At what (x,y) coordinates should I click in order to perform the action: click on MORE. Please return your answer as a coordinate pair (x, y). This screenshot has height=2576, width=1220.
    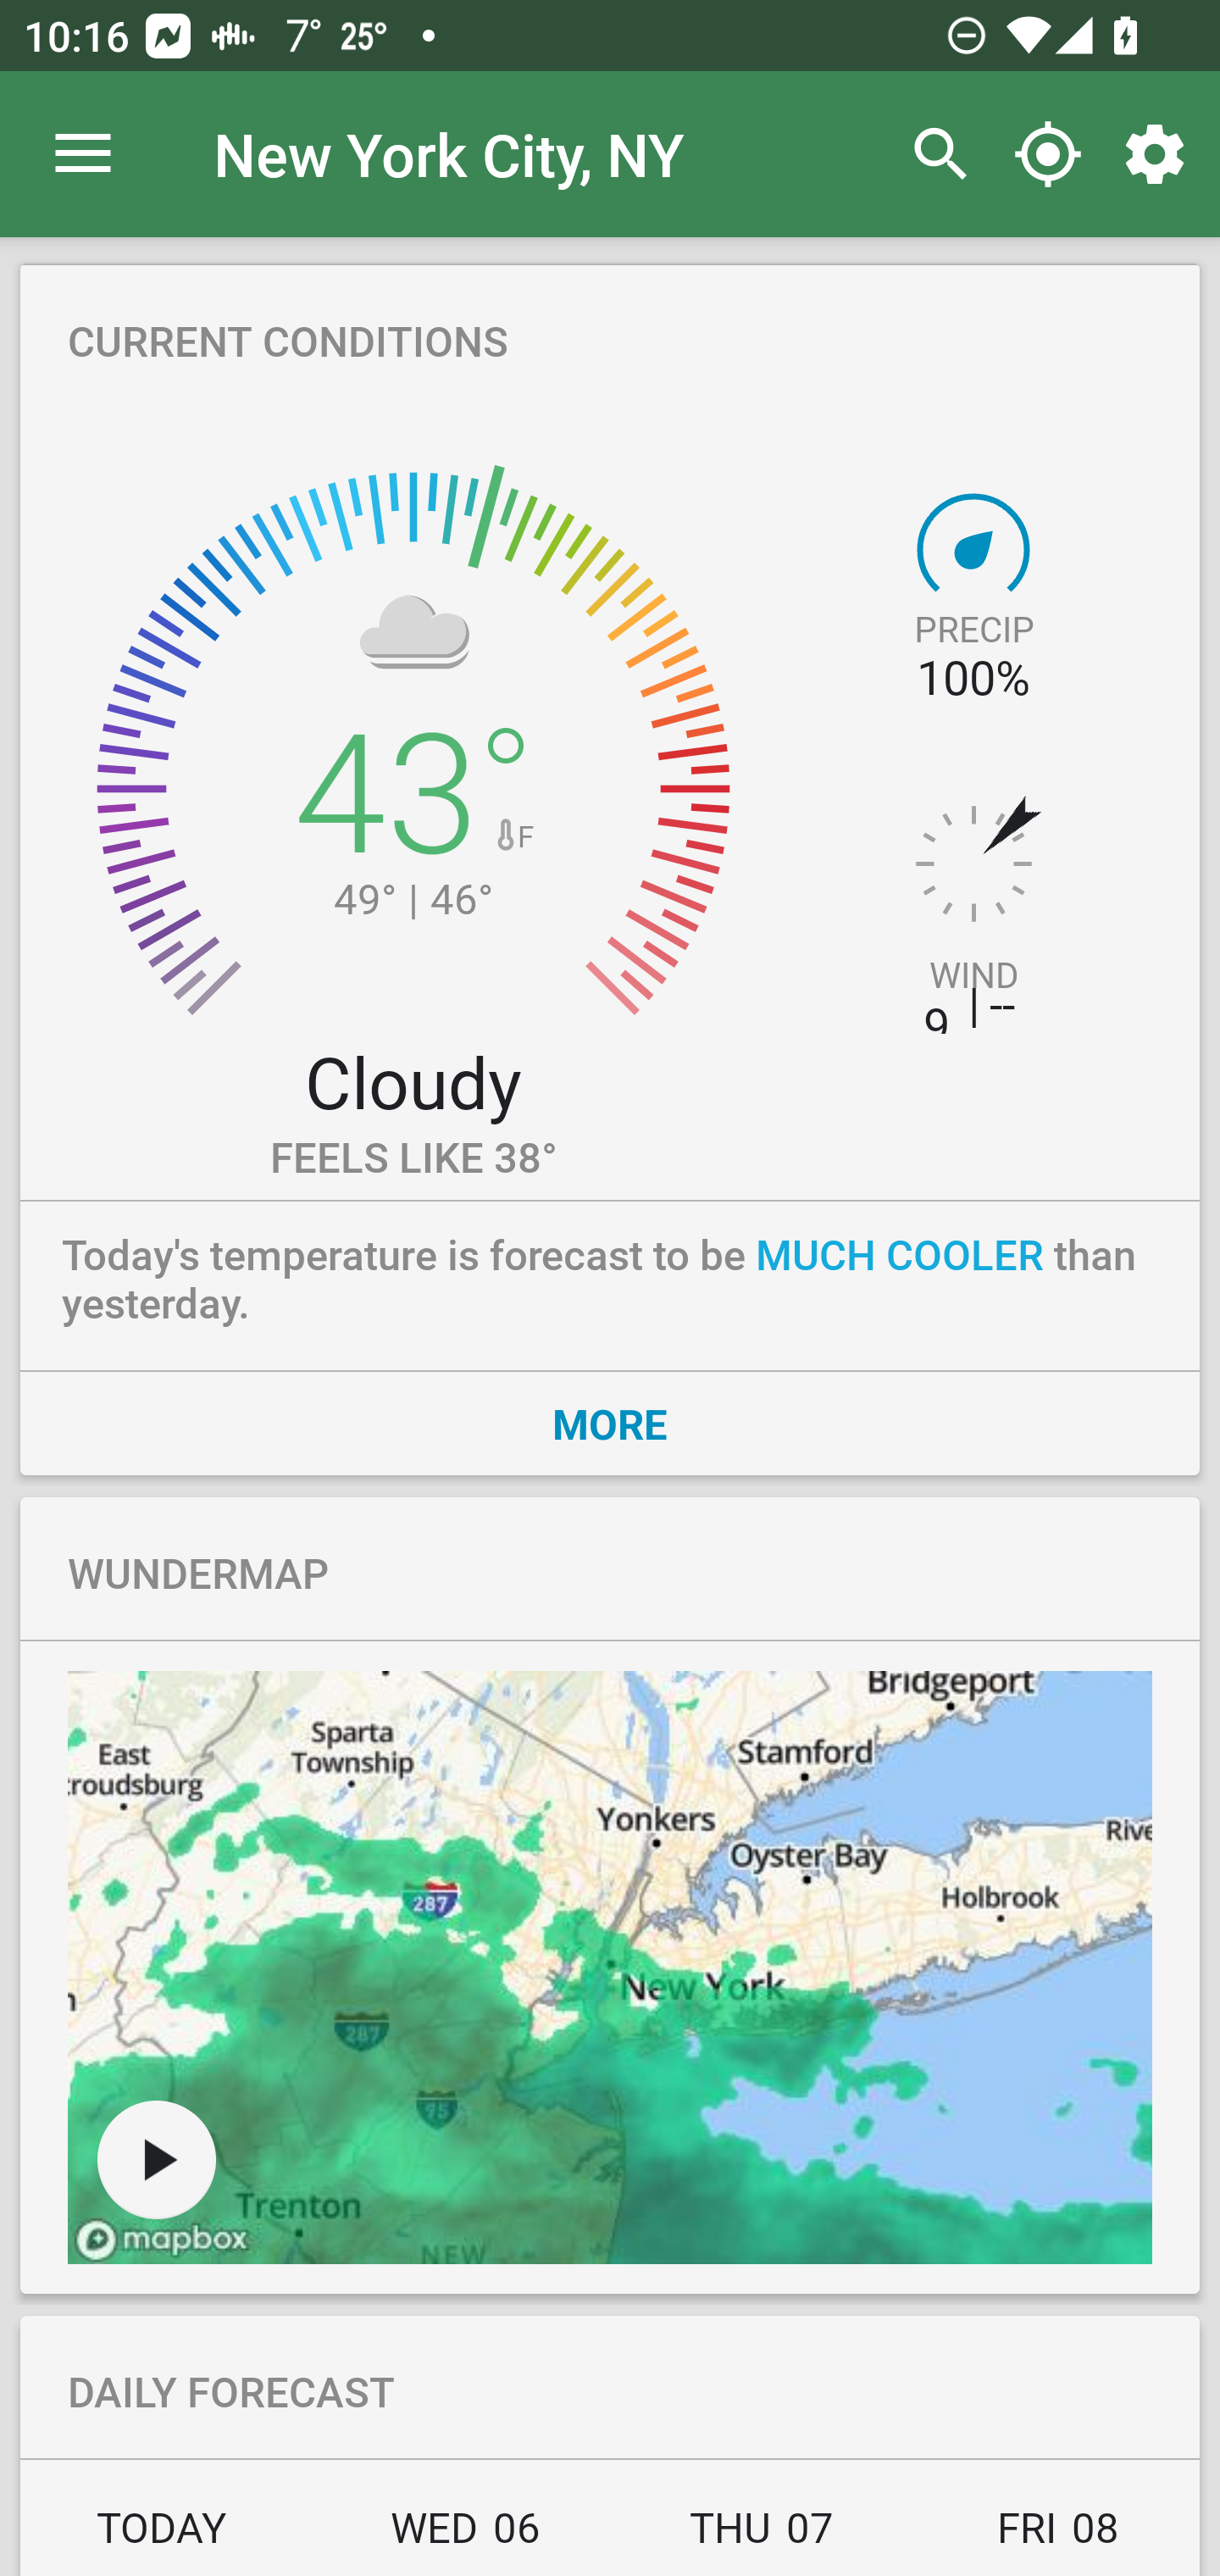
    Looking at the image, I should click on (610, 1423).